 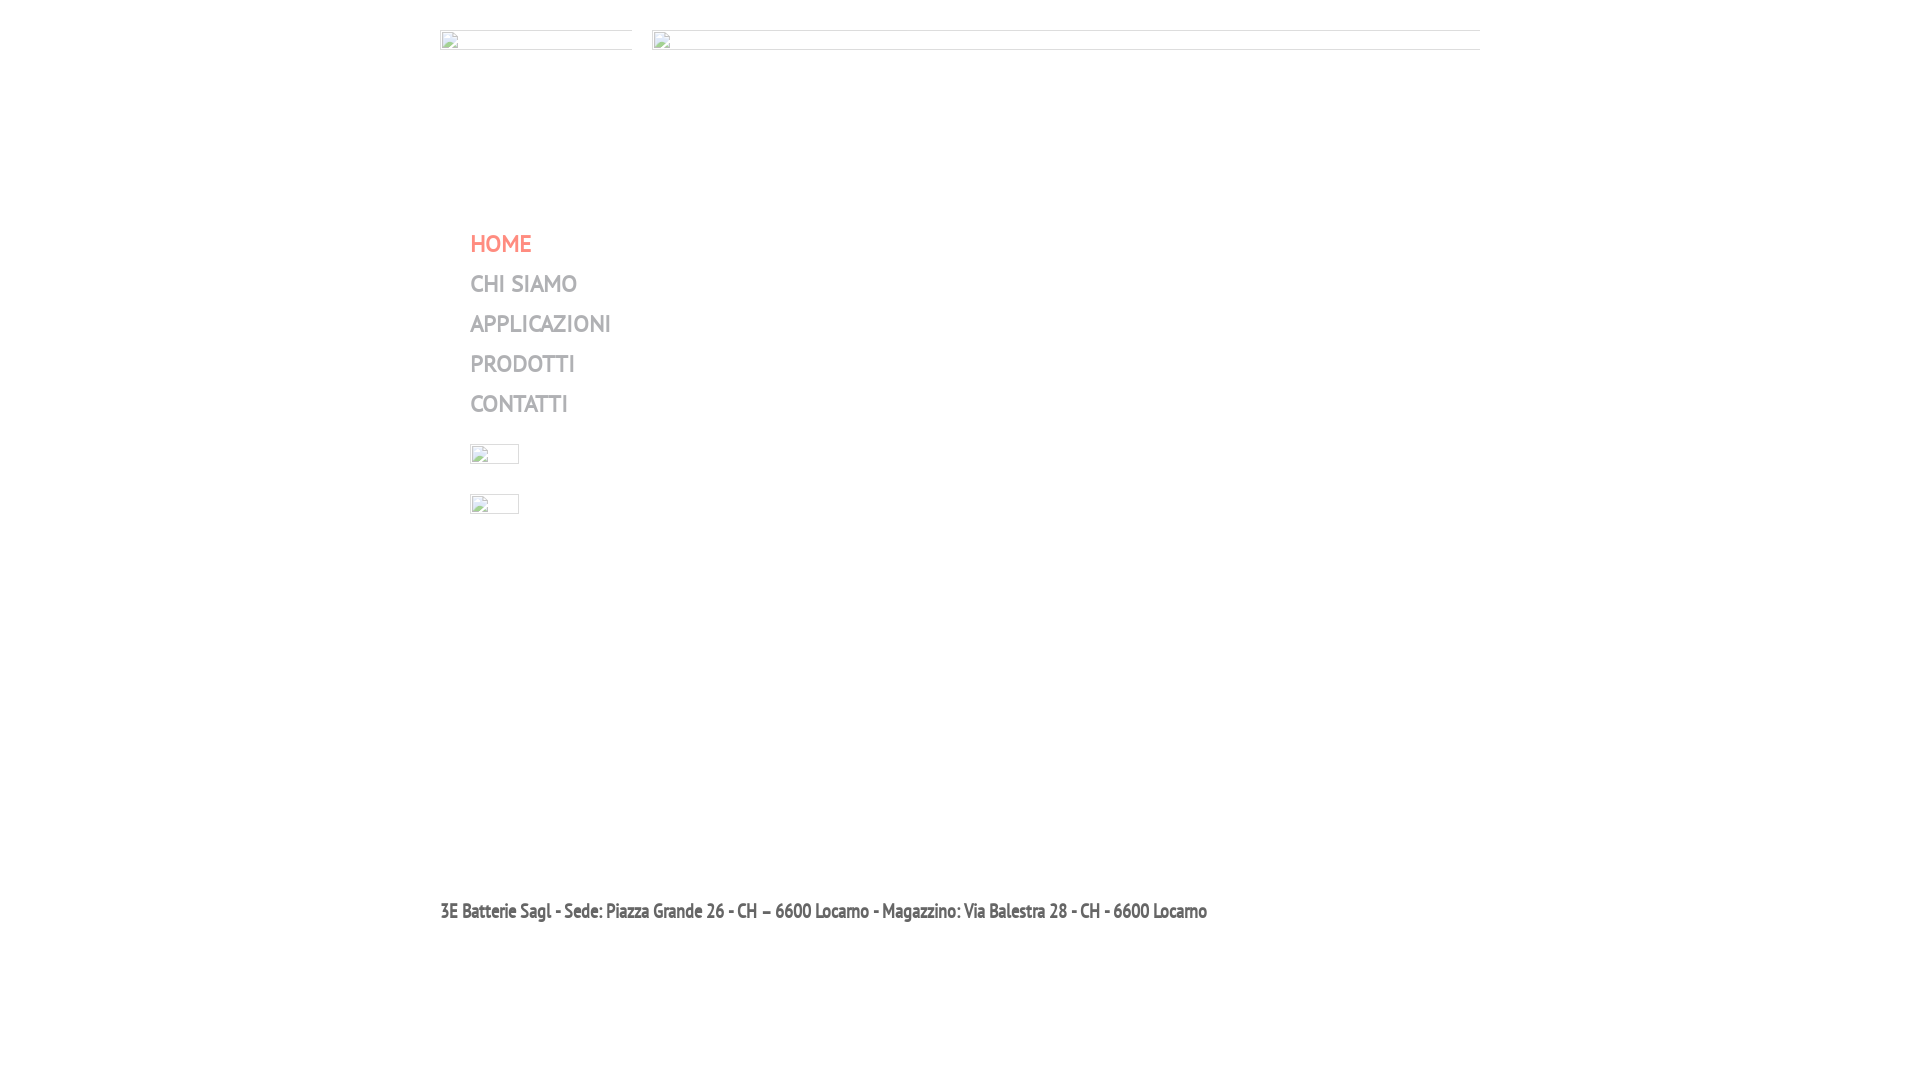 I want to click on PRODOTTI, so click(x=522, y=364).